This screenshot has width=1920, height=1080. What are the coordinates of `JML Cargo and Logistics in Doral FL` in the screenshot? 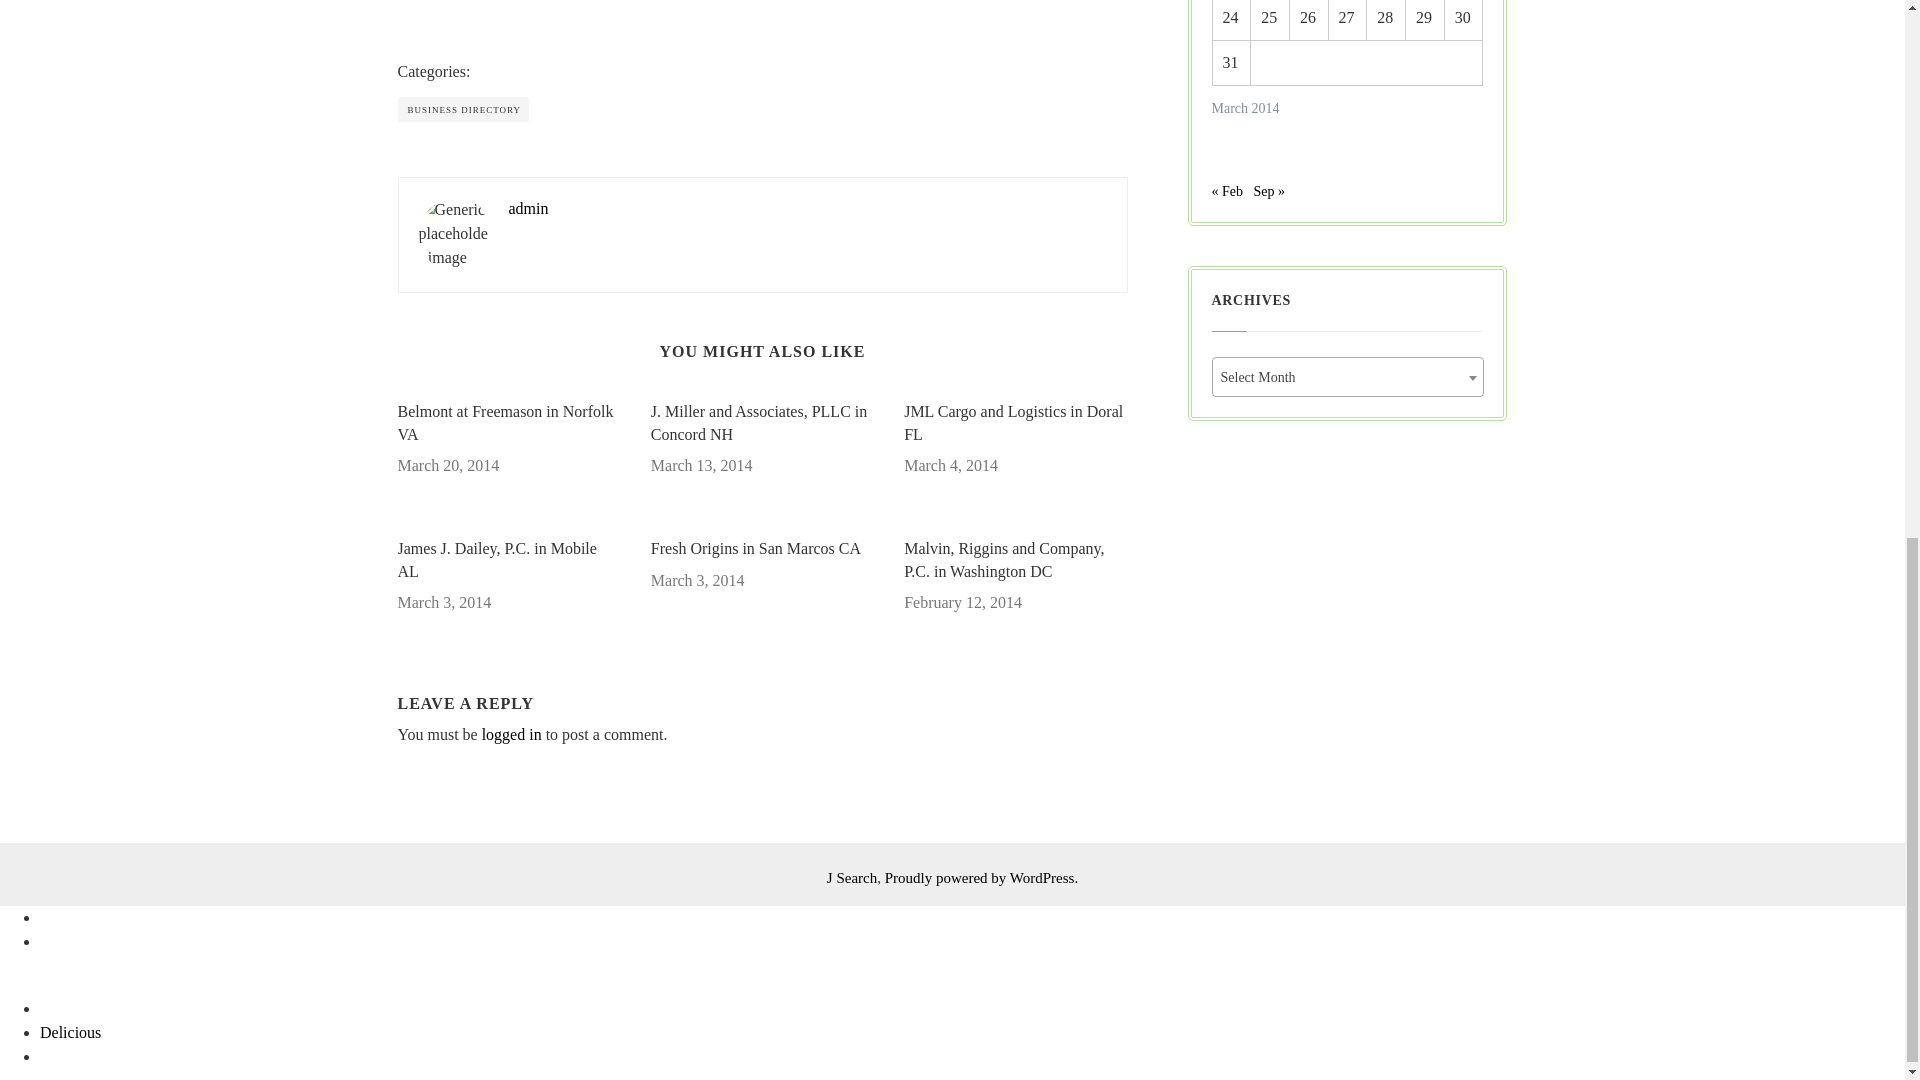 It's located at (1016, 423).